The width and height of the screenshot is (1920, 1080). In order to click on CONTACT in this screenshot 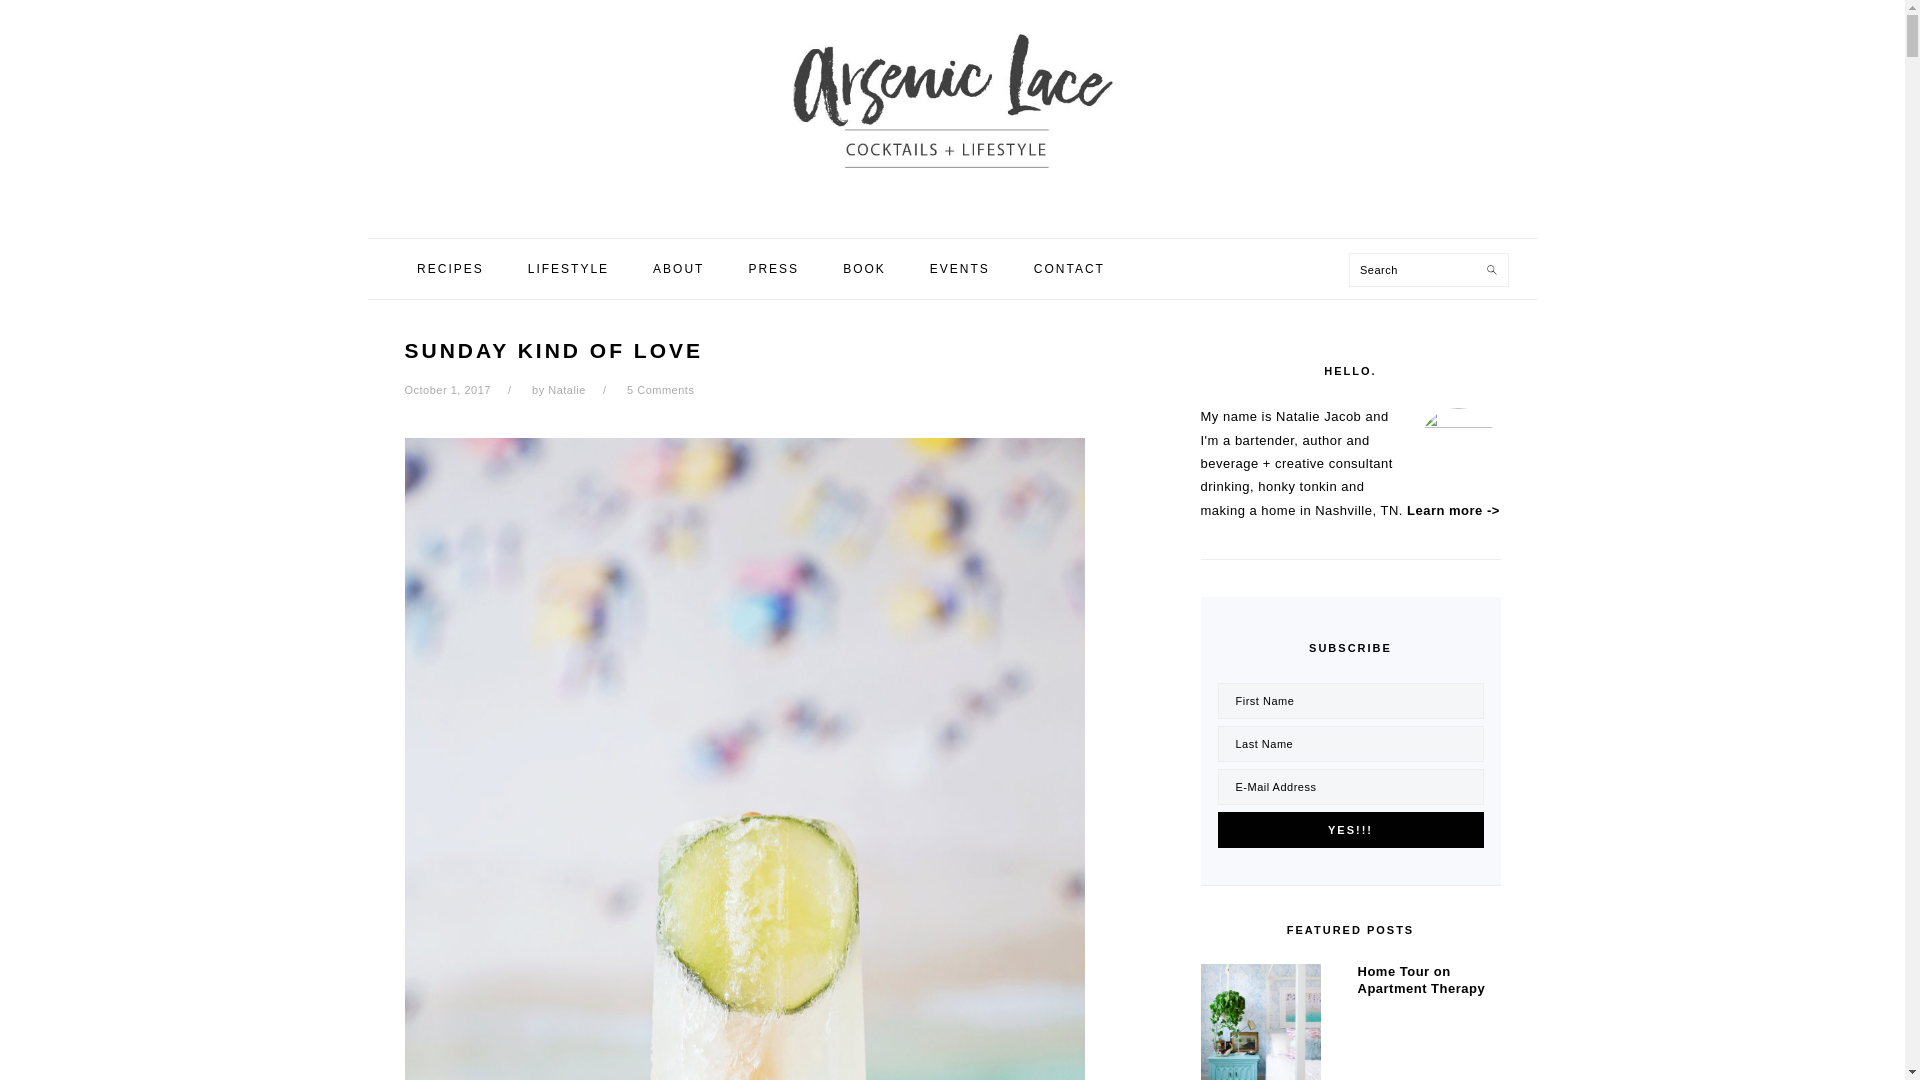, I will do `click(1069, 268)`.